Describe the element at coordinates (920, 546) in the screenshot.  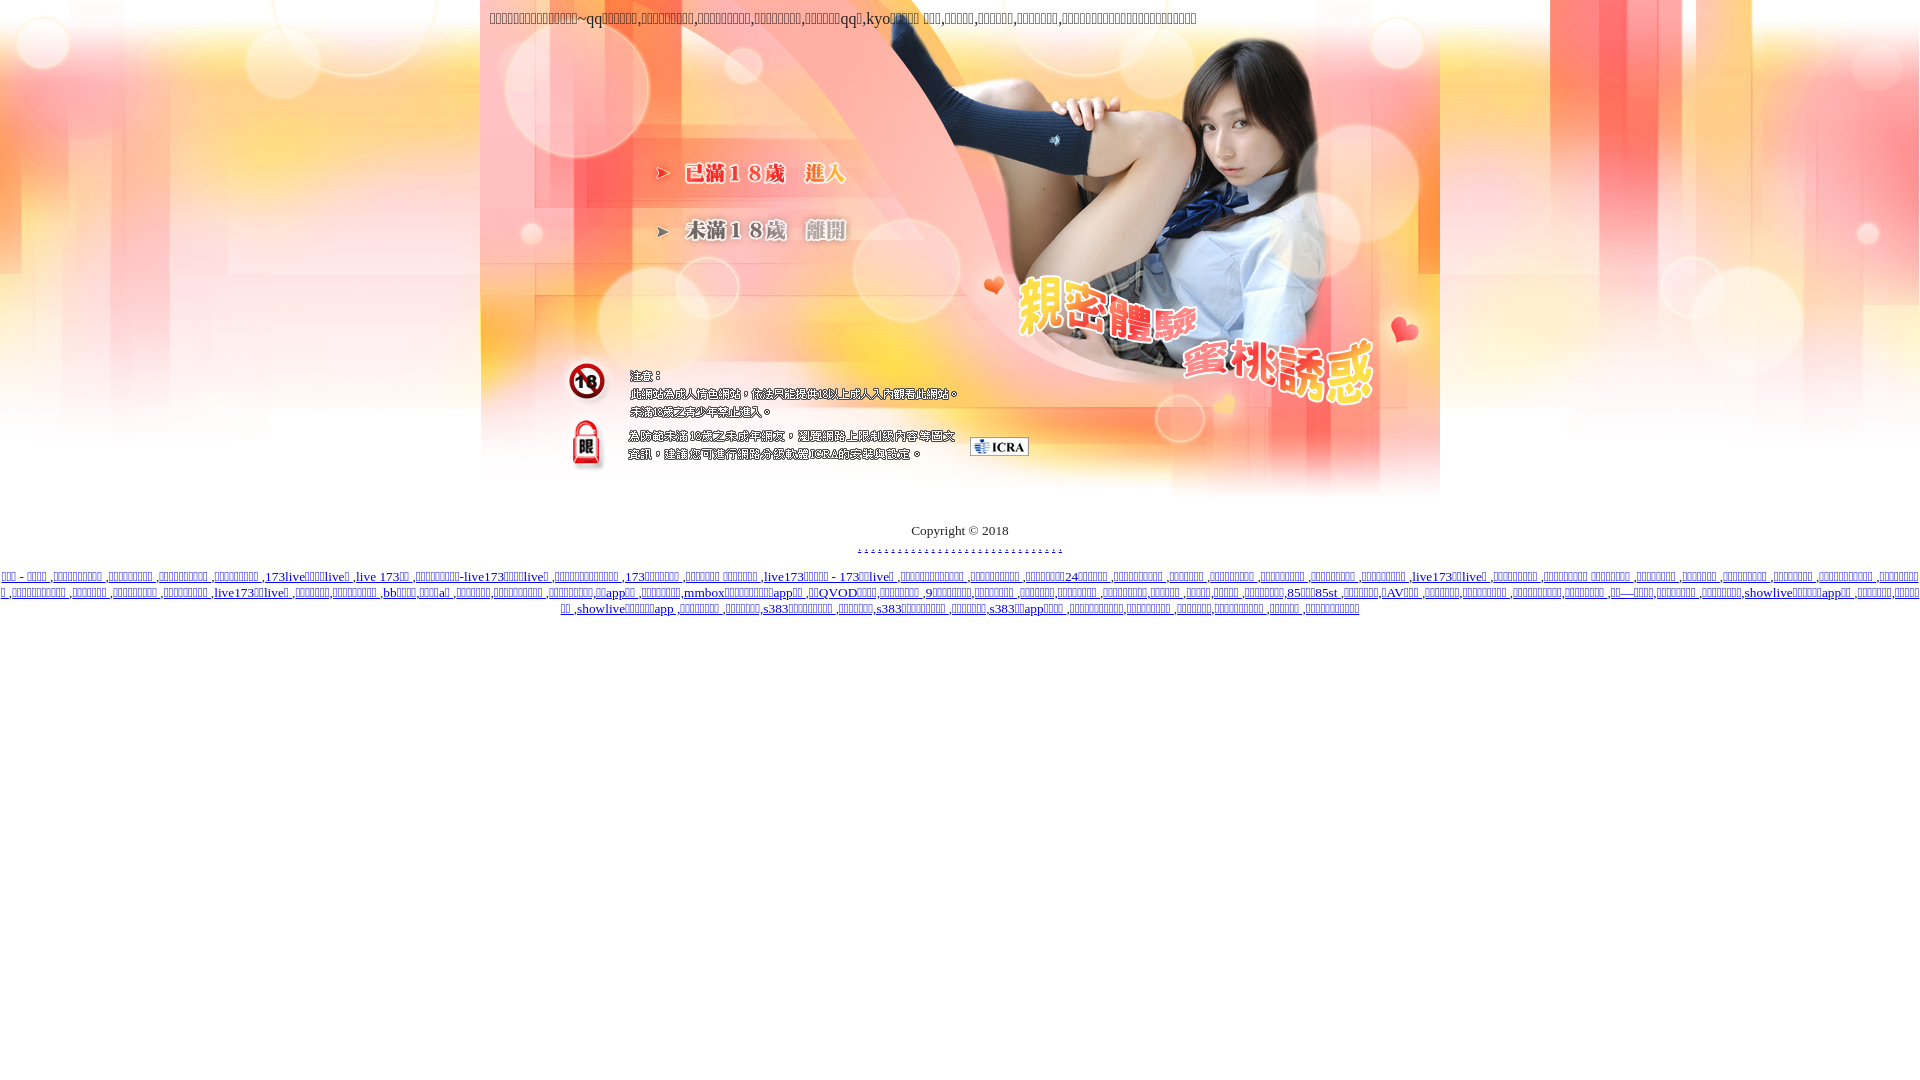
I see `.` at that location.